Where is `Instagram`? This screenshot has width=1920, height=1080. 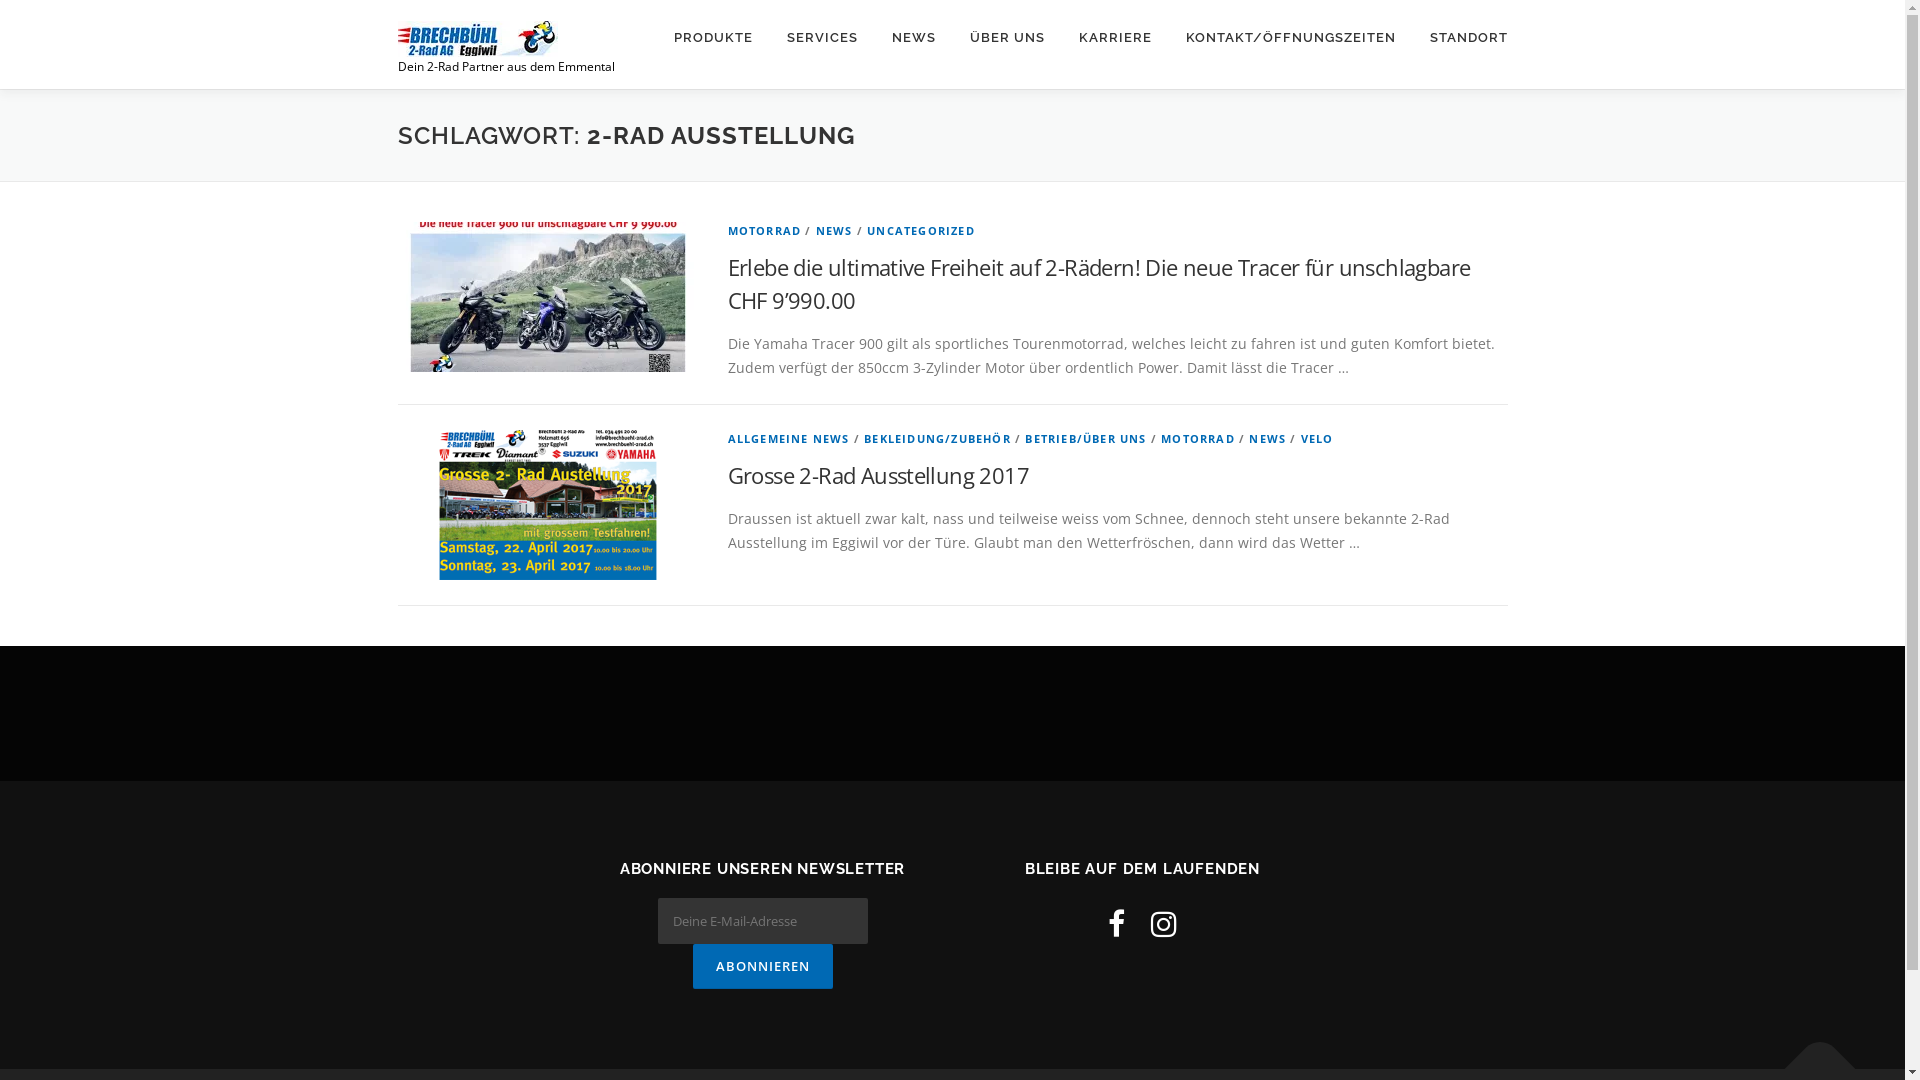
Instagram is located at coordinates (1164, 924).